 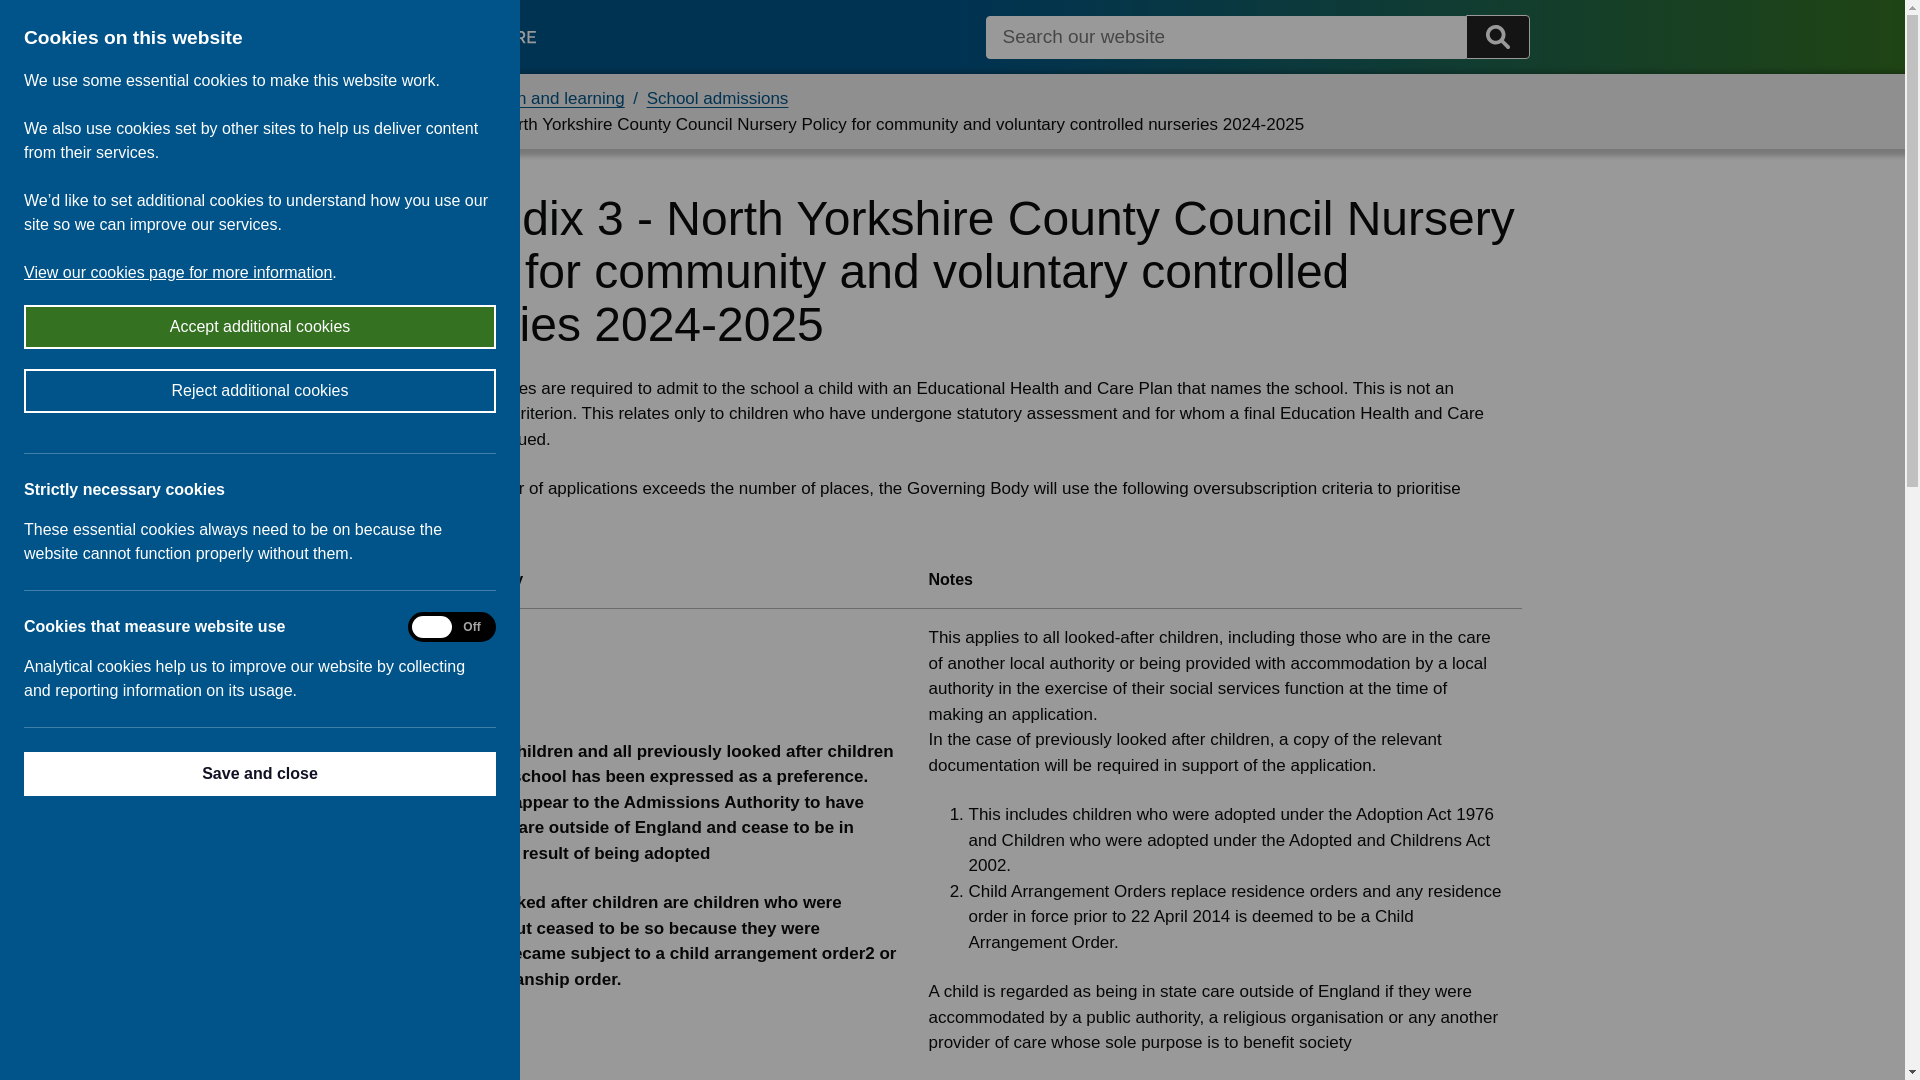 What do you see at coordinates (172, 773) in the screenshot?
I see `Save and close` at bounding box center [172, 773].